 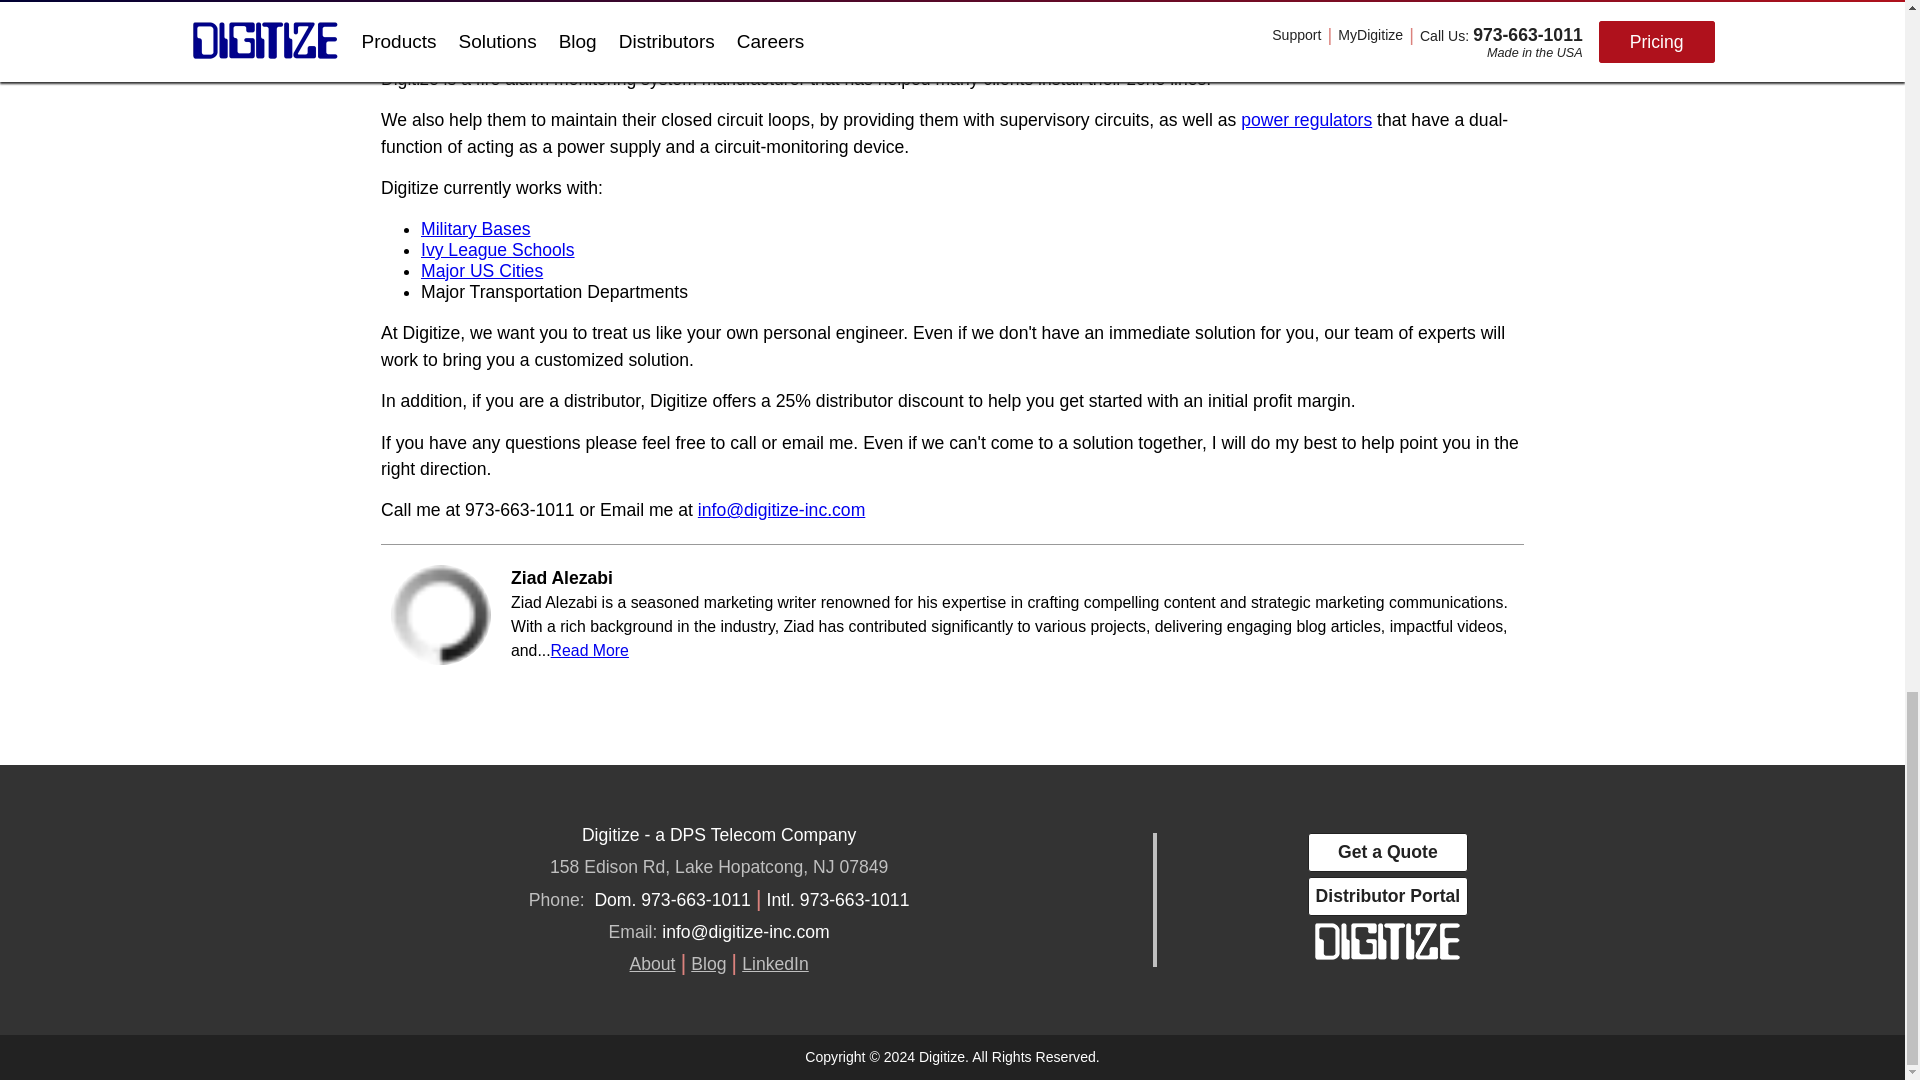 What do you see at coordinates (652, 964) in the screenshot?
I see `About` at bounding box center [652, 964].